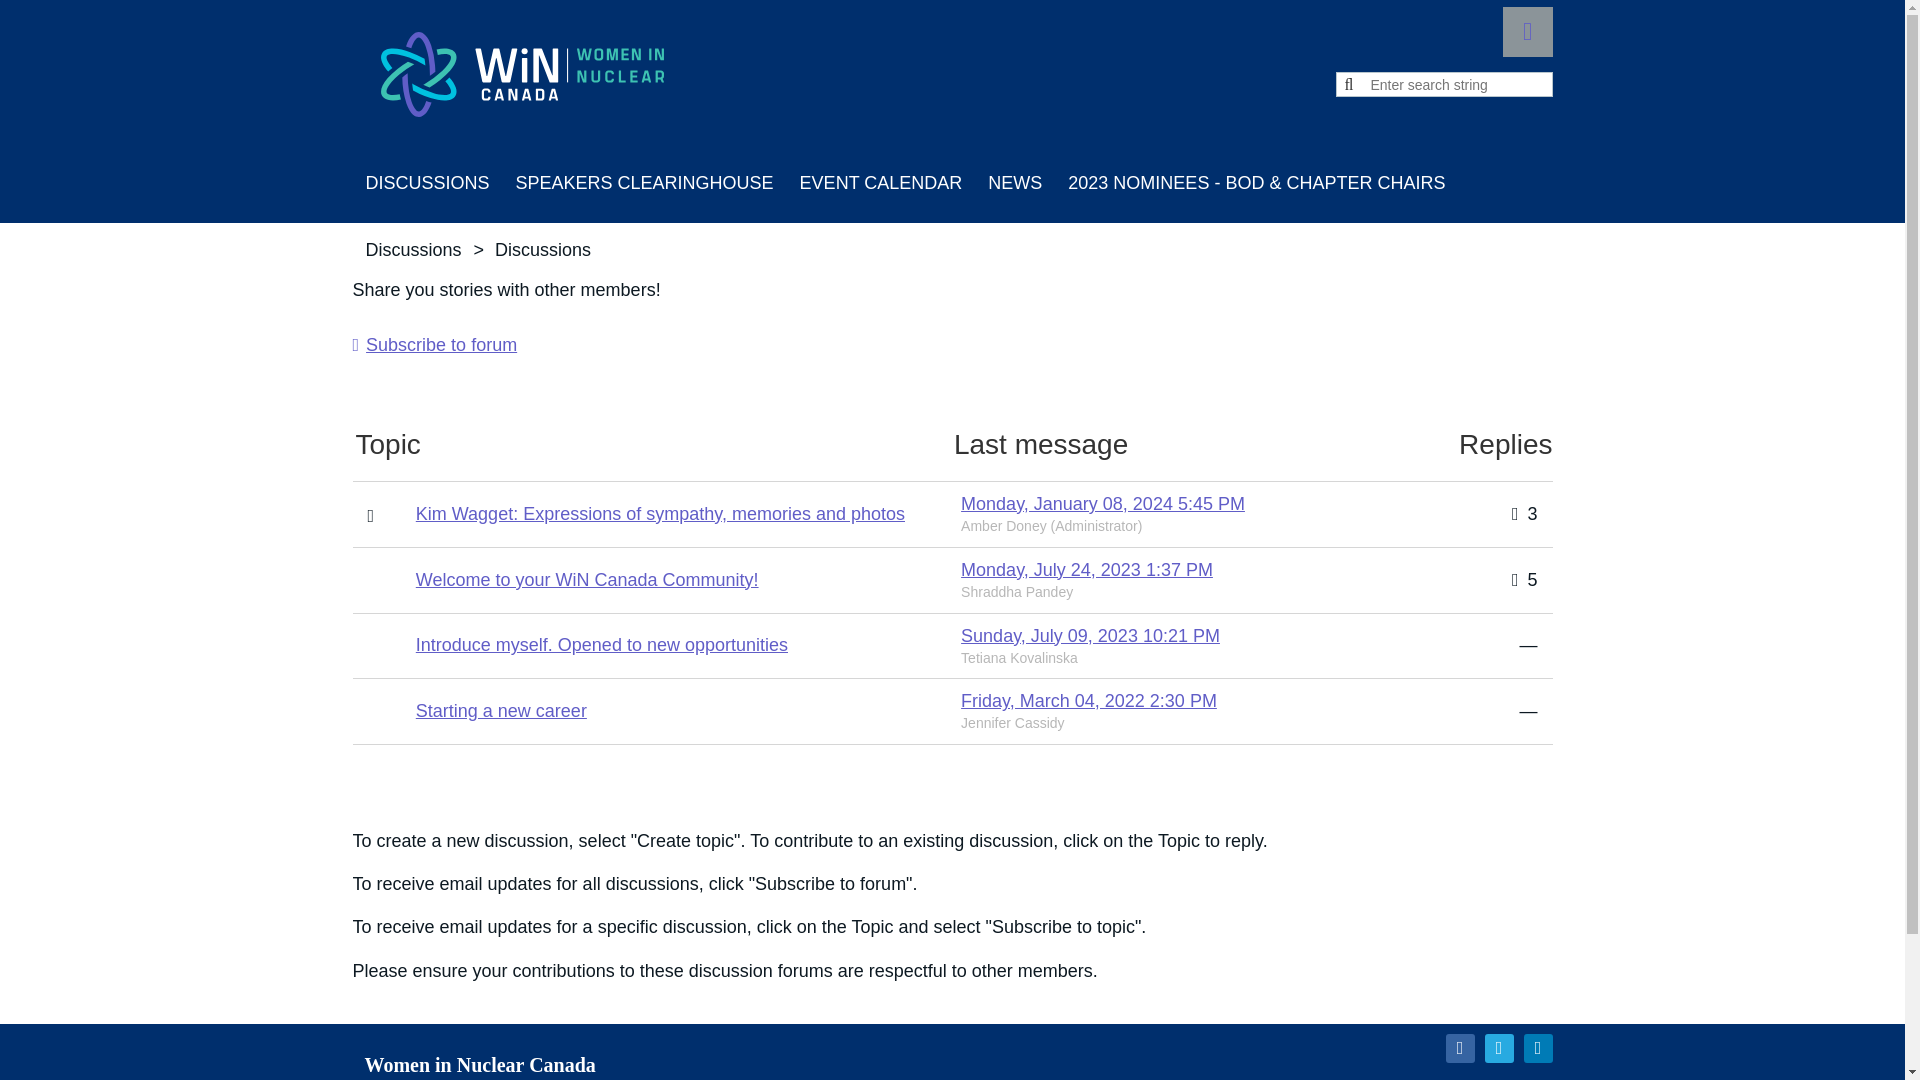 This screenshot has height=1080, width=1920. Describe the element at coordinates (434, 344) in the screenshot. I see `Subscribe to forum` at that location.